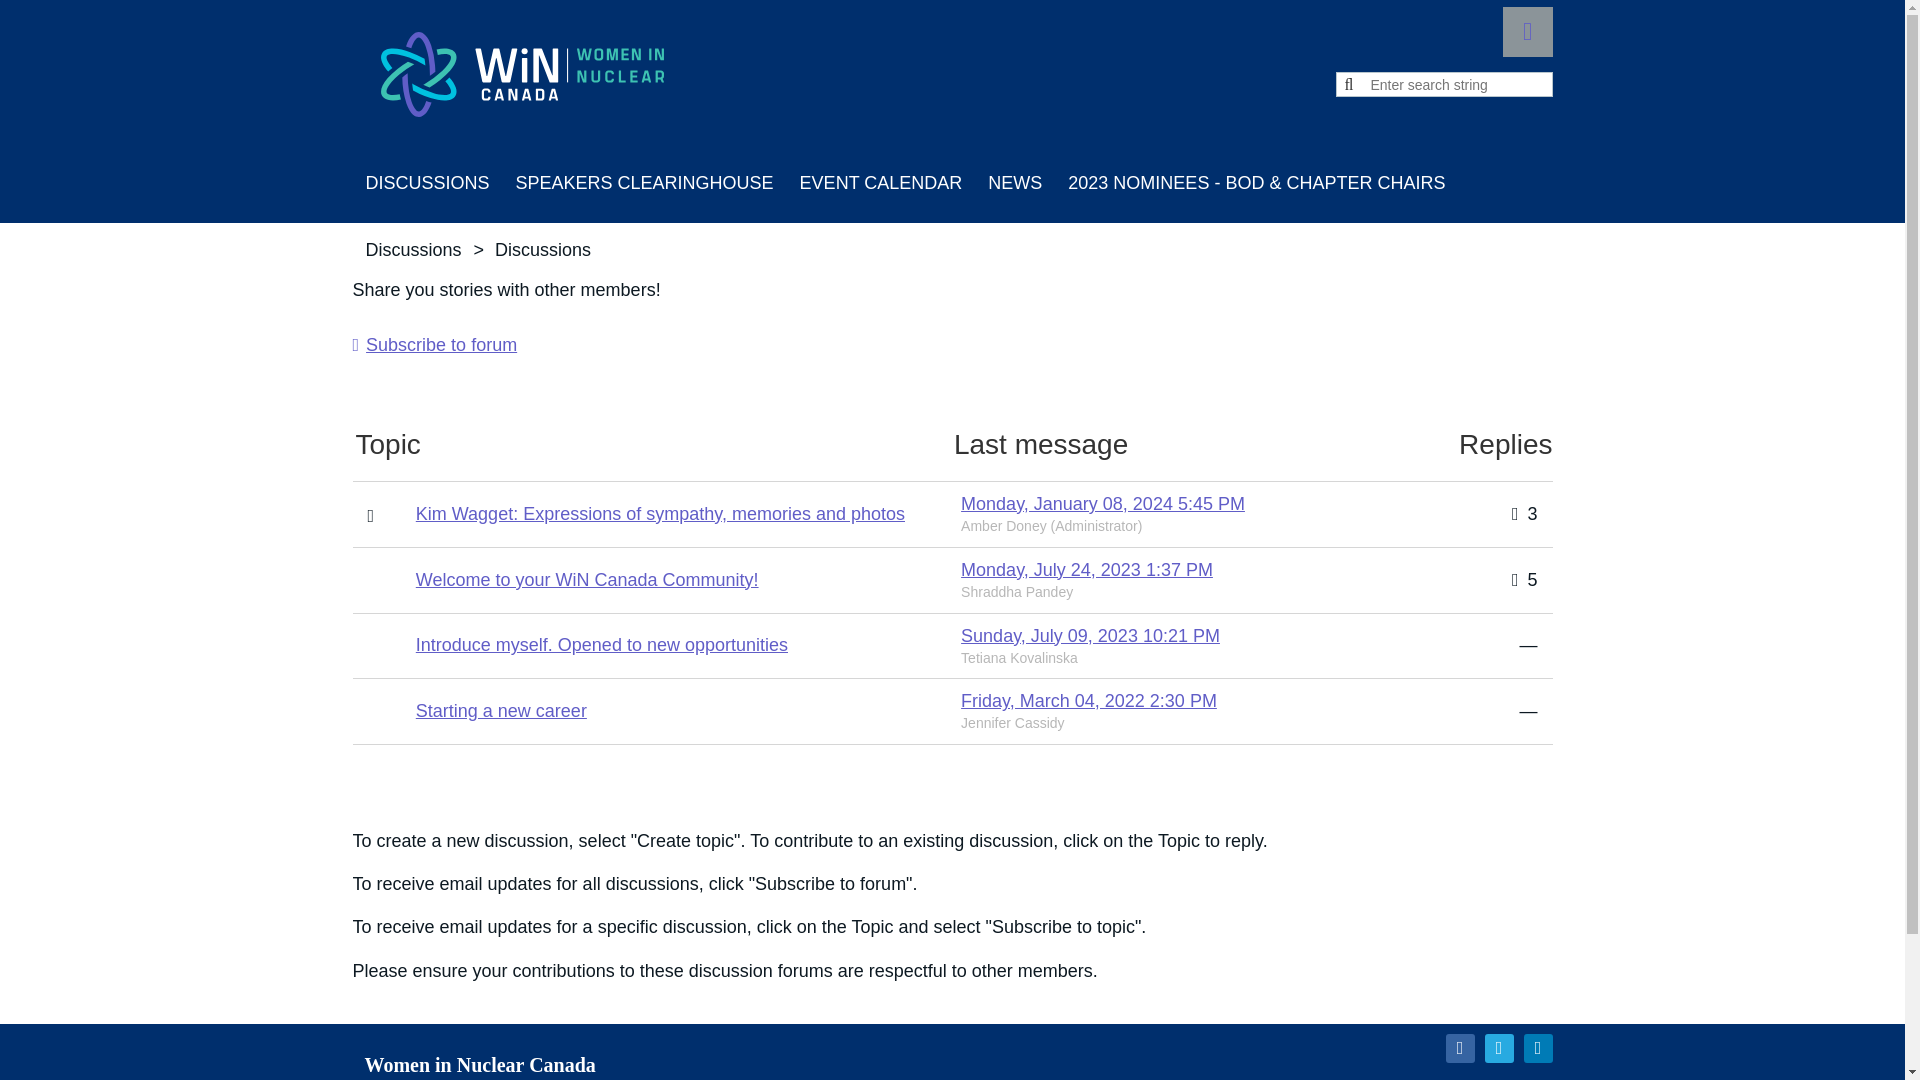 This screenshot has height=1080, width=1920. Describe the element at coordinates (434, 344) in the screenshot. I see `Subscribe to forum` at that location.